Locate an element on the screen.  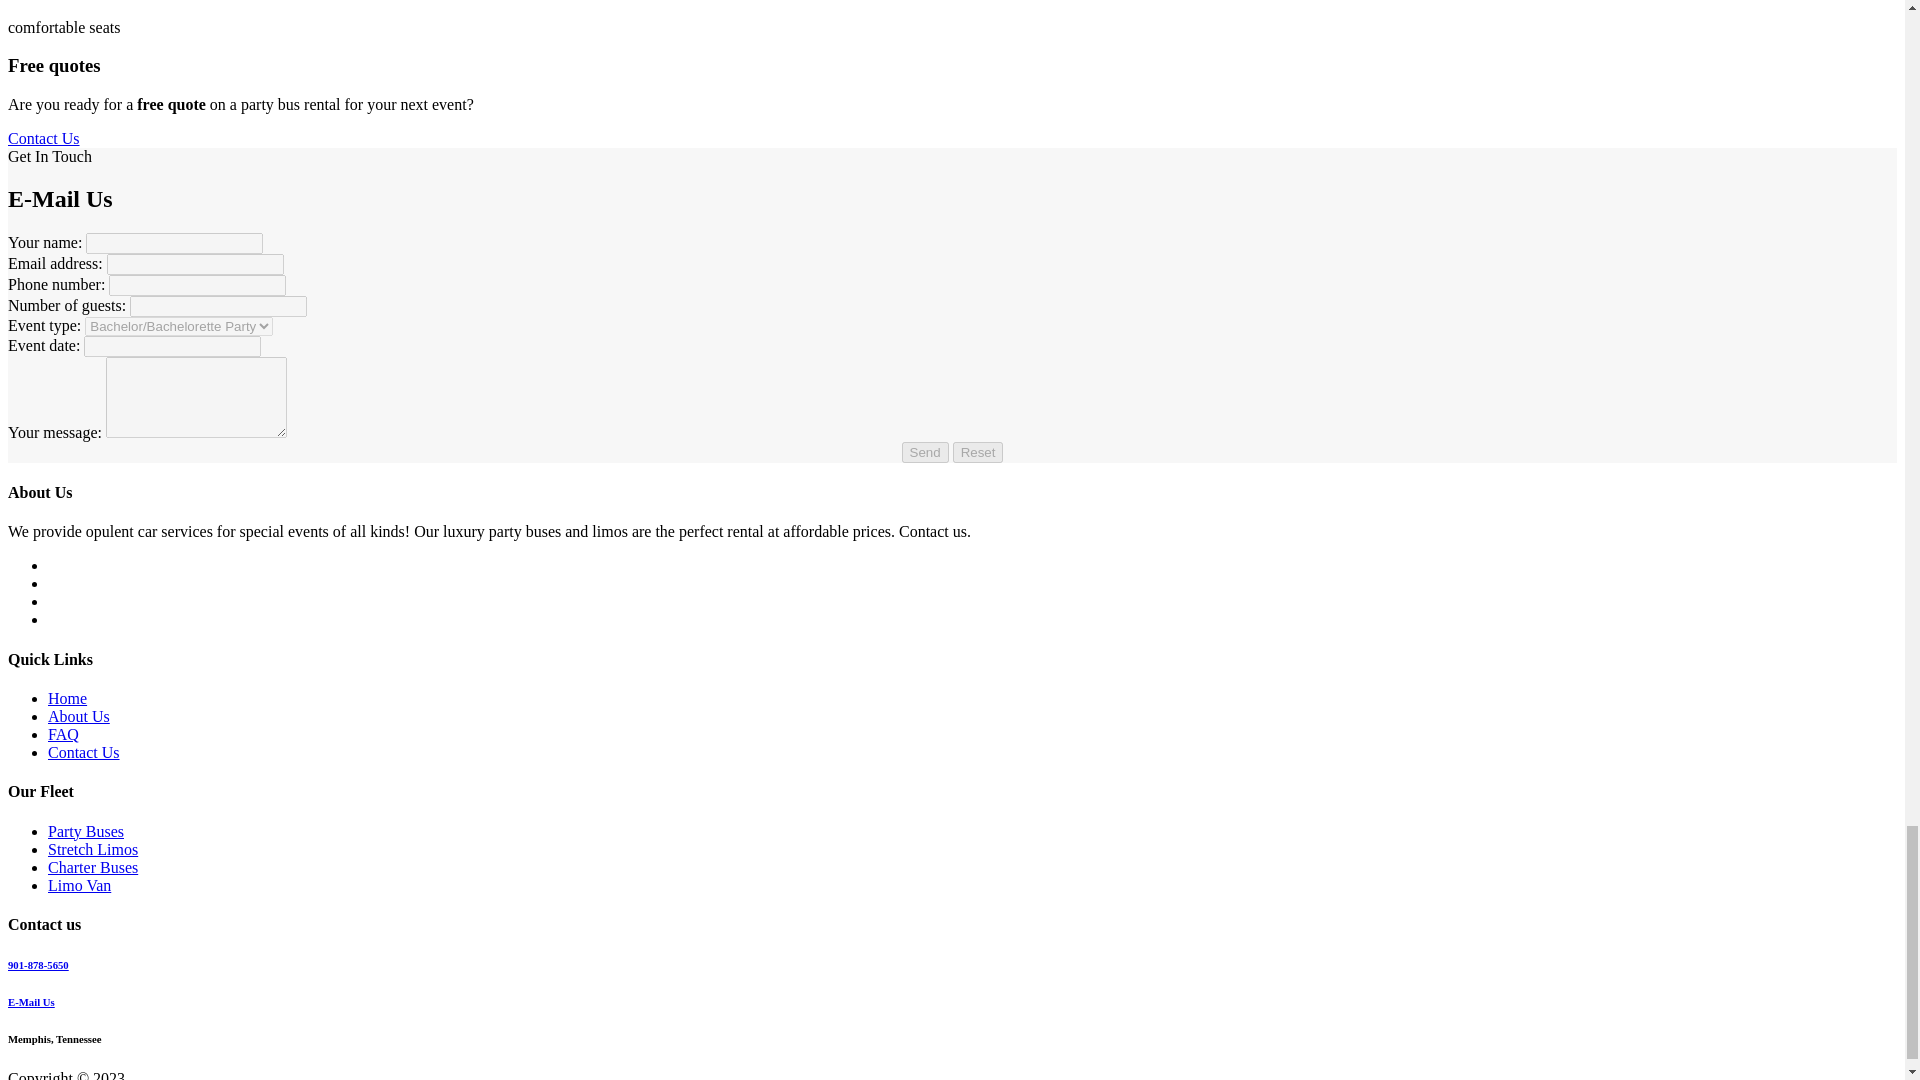
Reset is located at coordinates (978, 452).